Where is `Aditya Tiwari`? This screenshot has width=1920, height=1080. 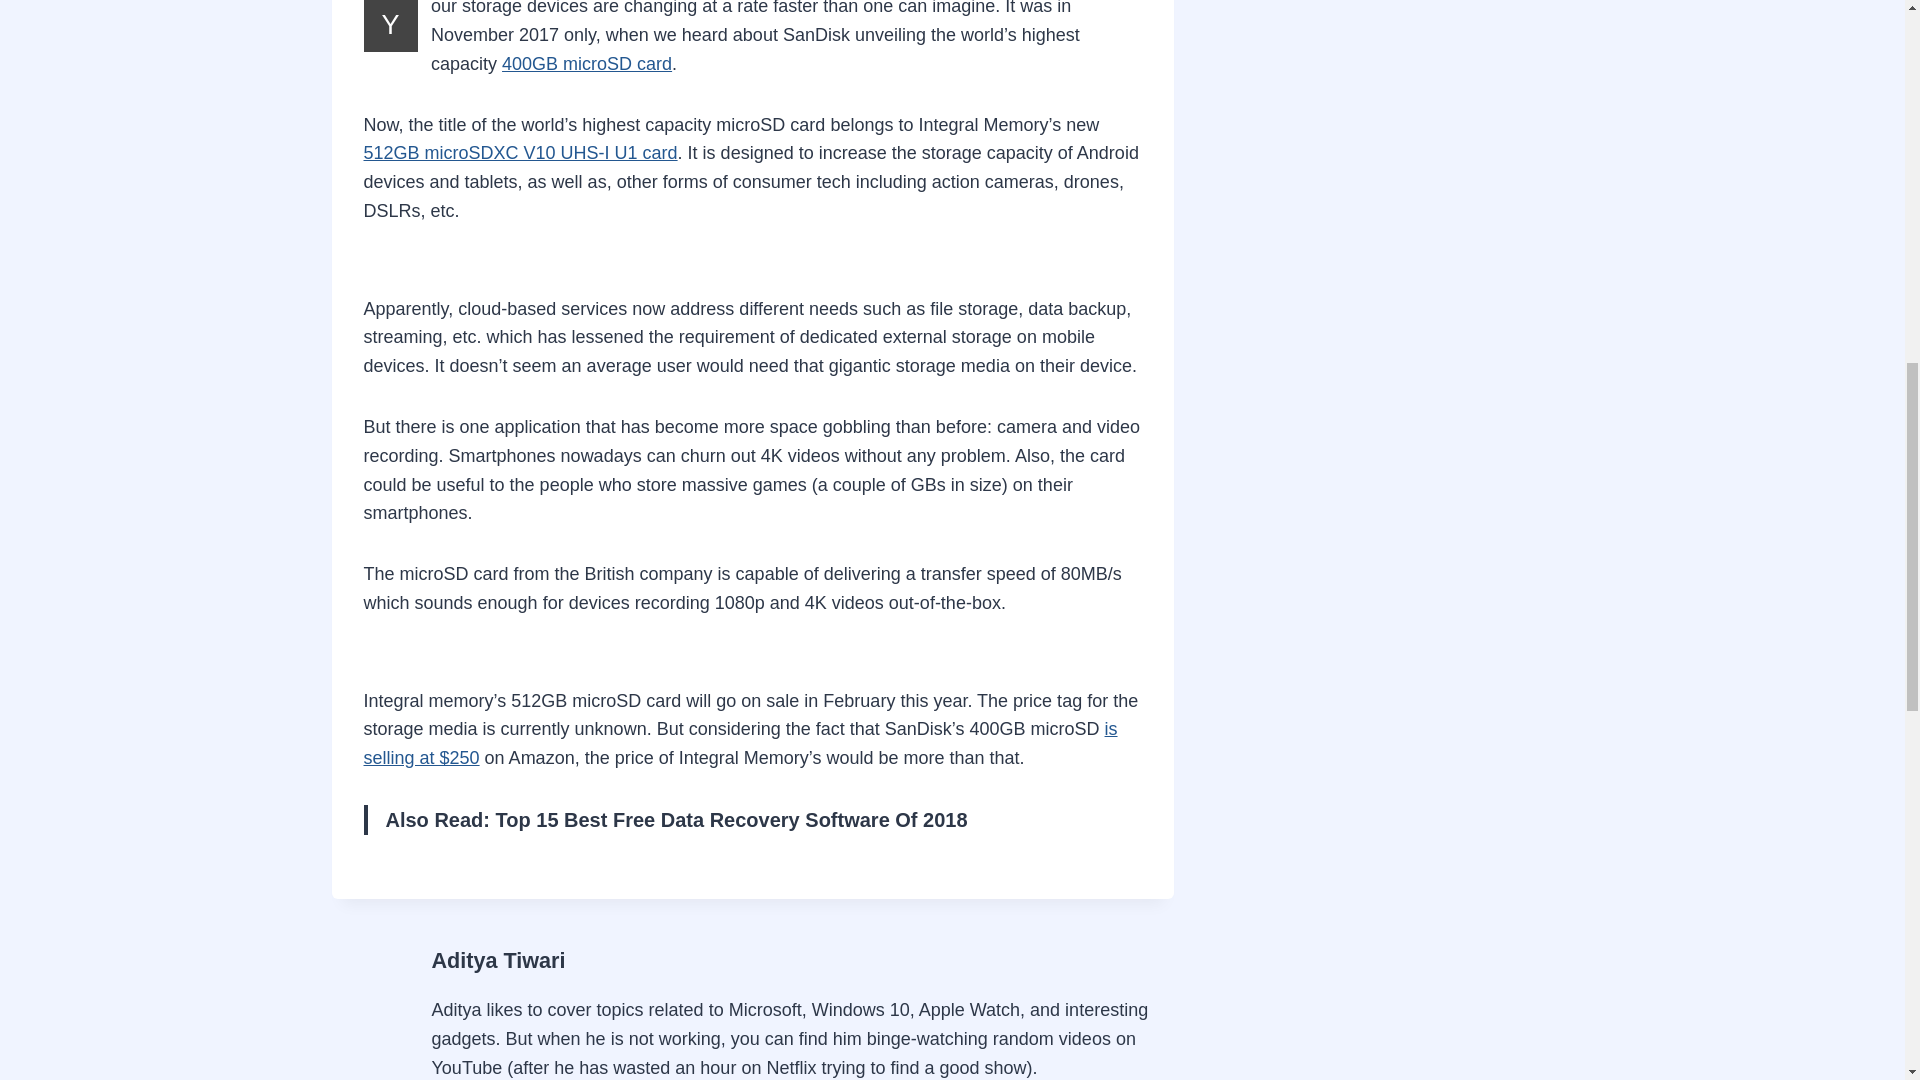
Aditya Tiwari is located at coordinates (499, 960).